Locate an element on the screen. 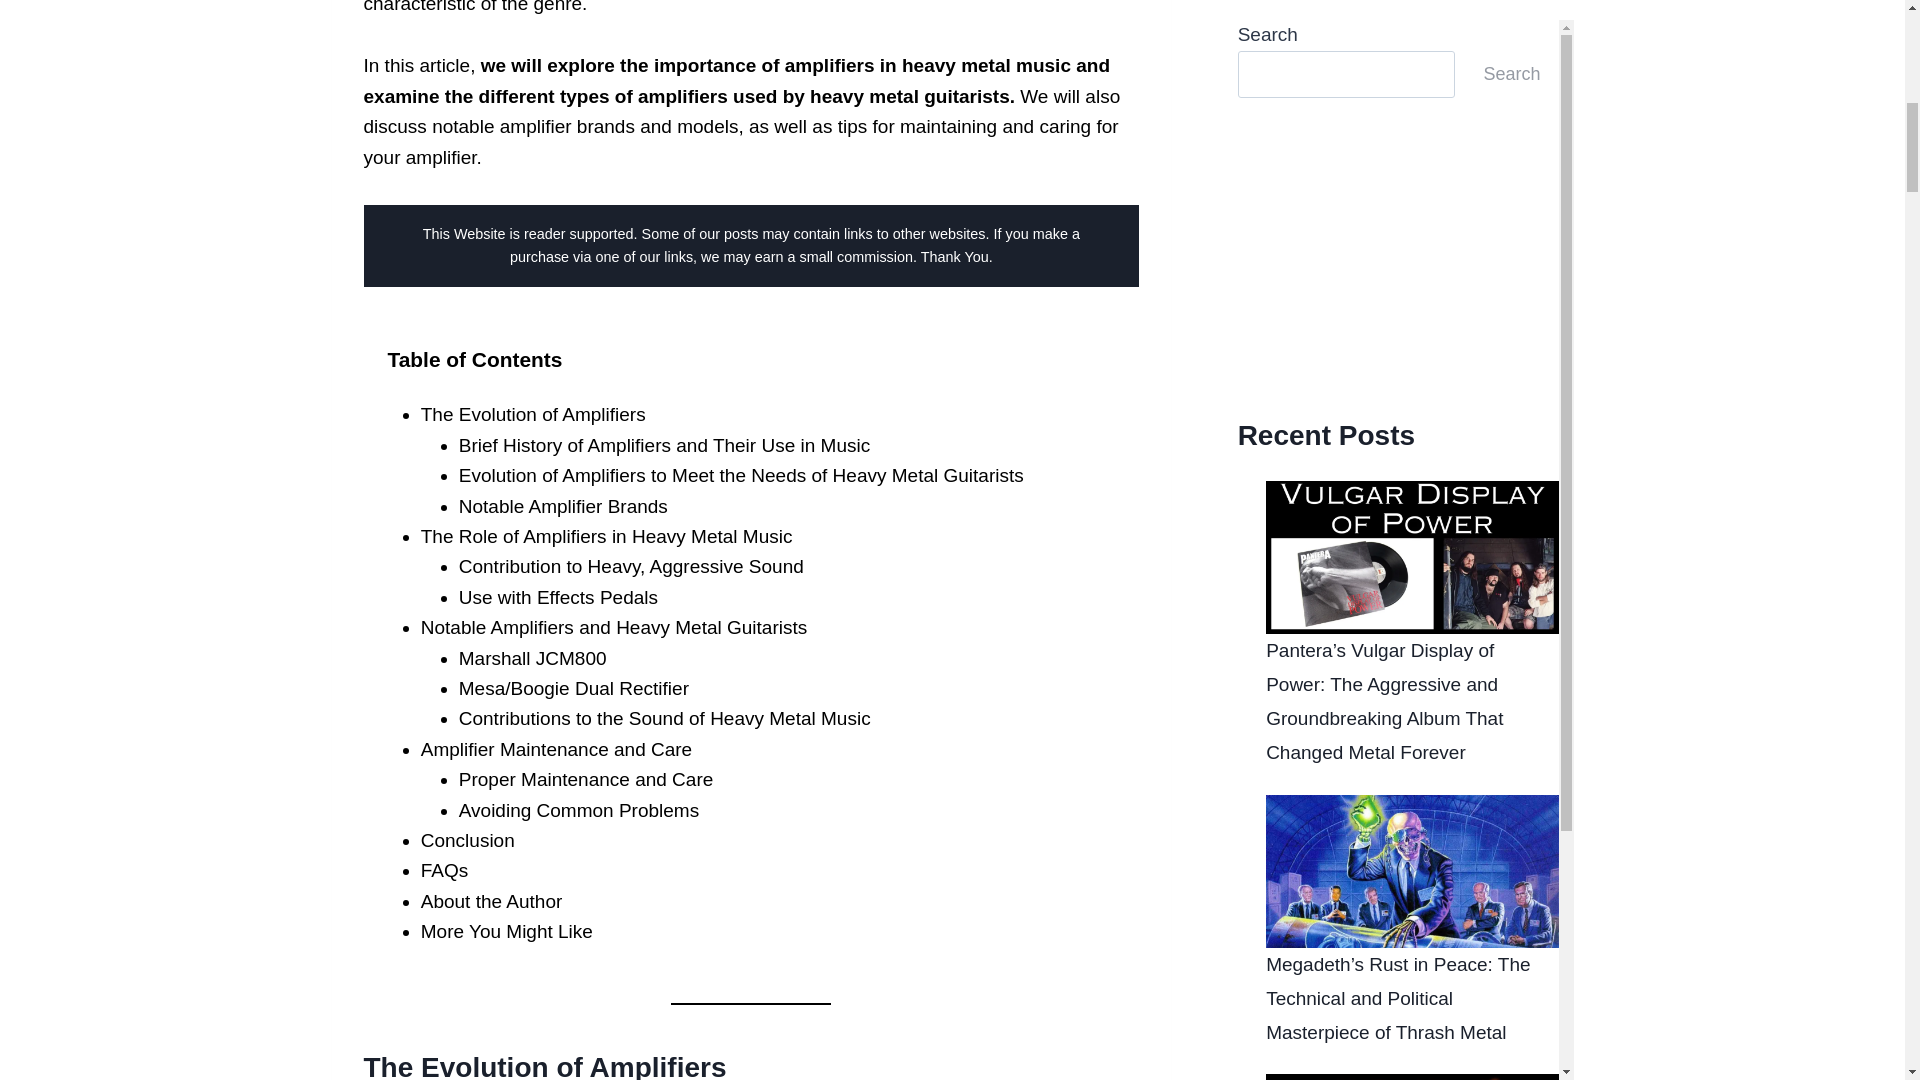 The width and height of the screenshot is (1920, 1080). Conclusion is located at coordinates (467, 840).